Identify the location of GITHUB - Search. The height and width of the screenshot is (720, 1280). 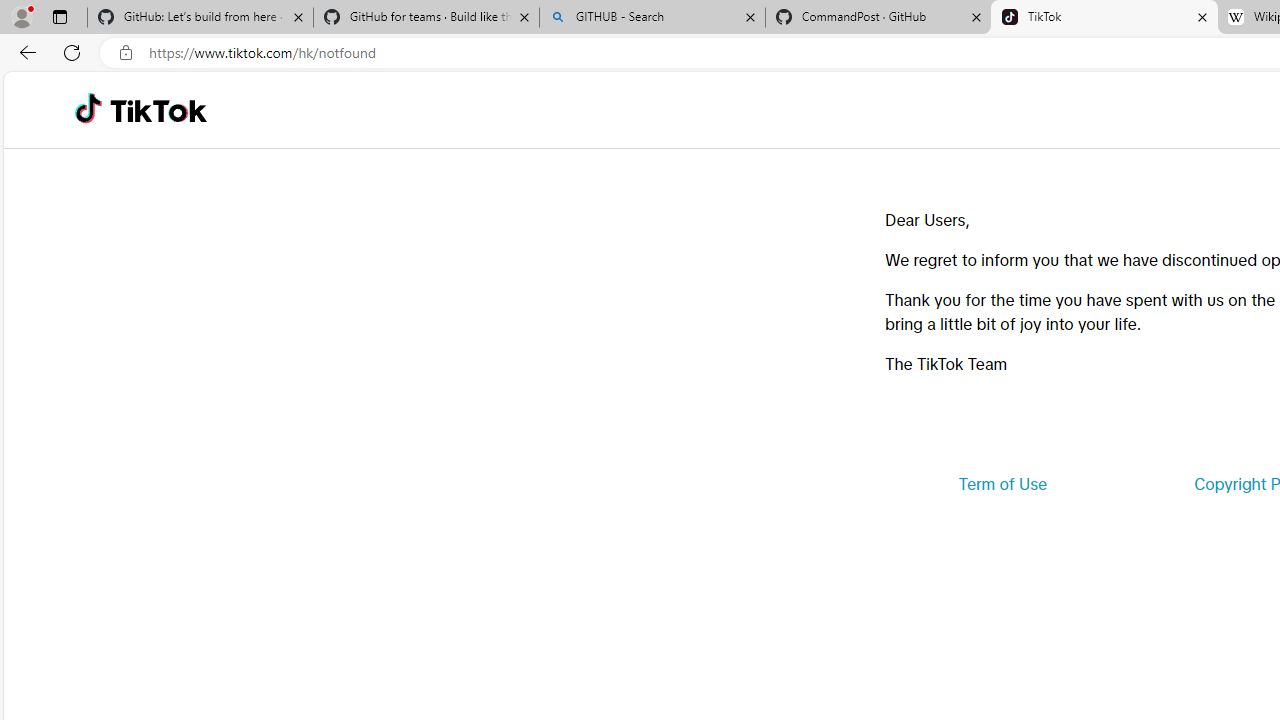
(652, 18).